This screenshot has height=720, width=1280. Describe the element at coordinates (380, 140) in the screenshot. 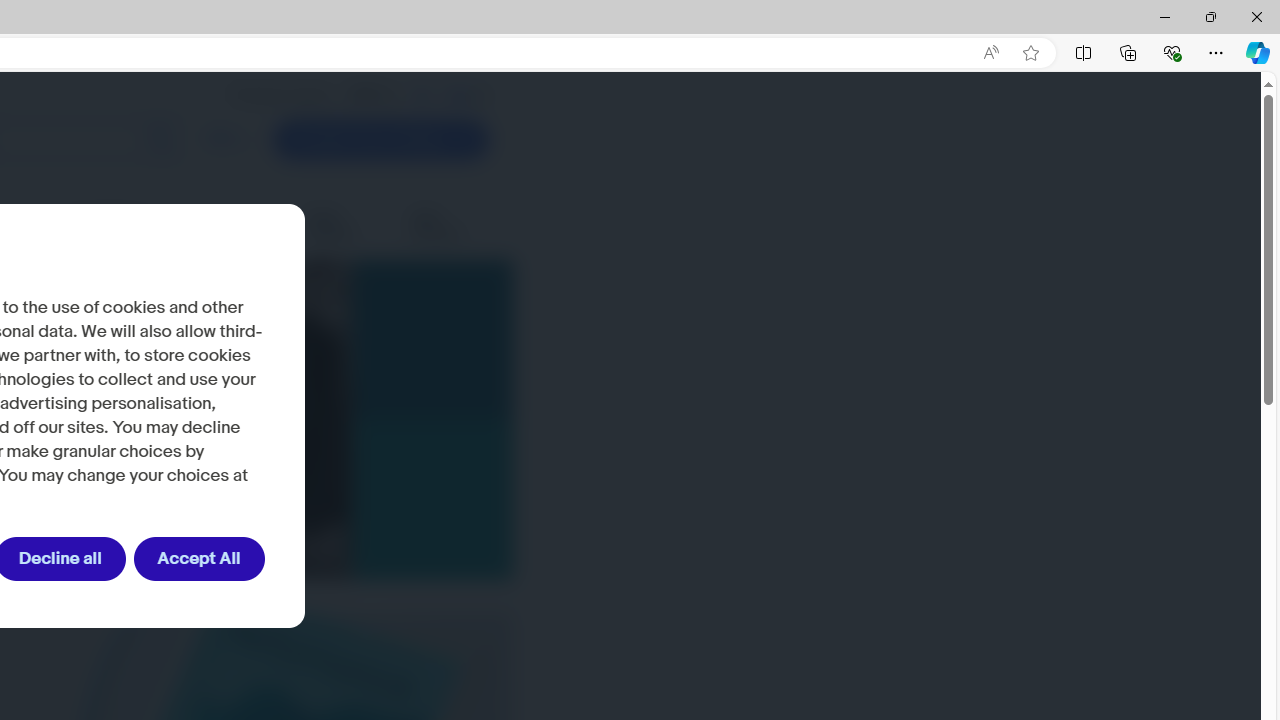

I see `Create Your Listing` at that location.